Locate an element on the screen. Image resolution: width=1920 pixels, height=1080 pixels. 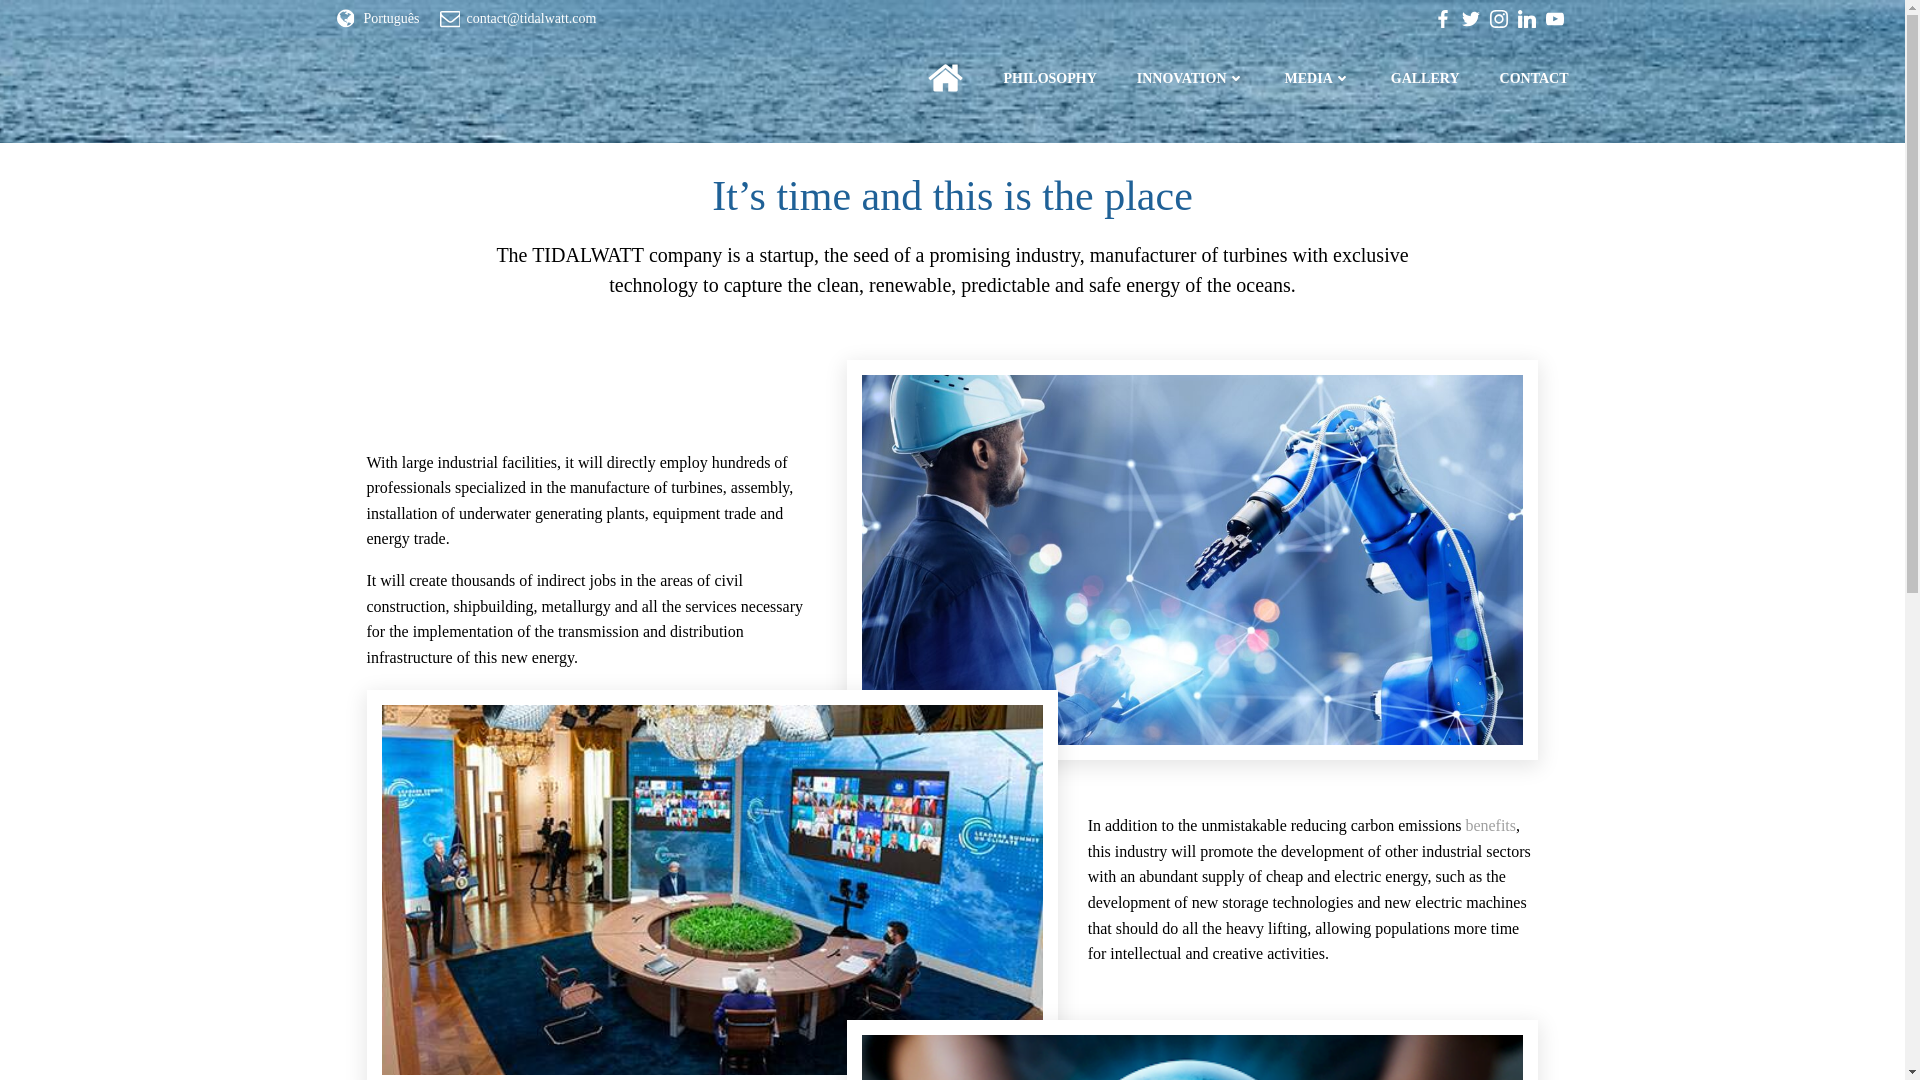
MEDIA is located at coordinates (1318, 78).